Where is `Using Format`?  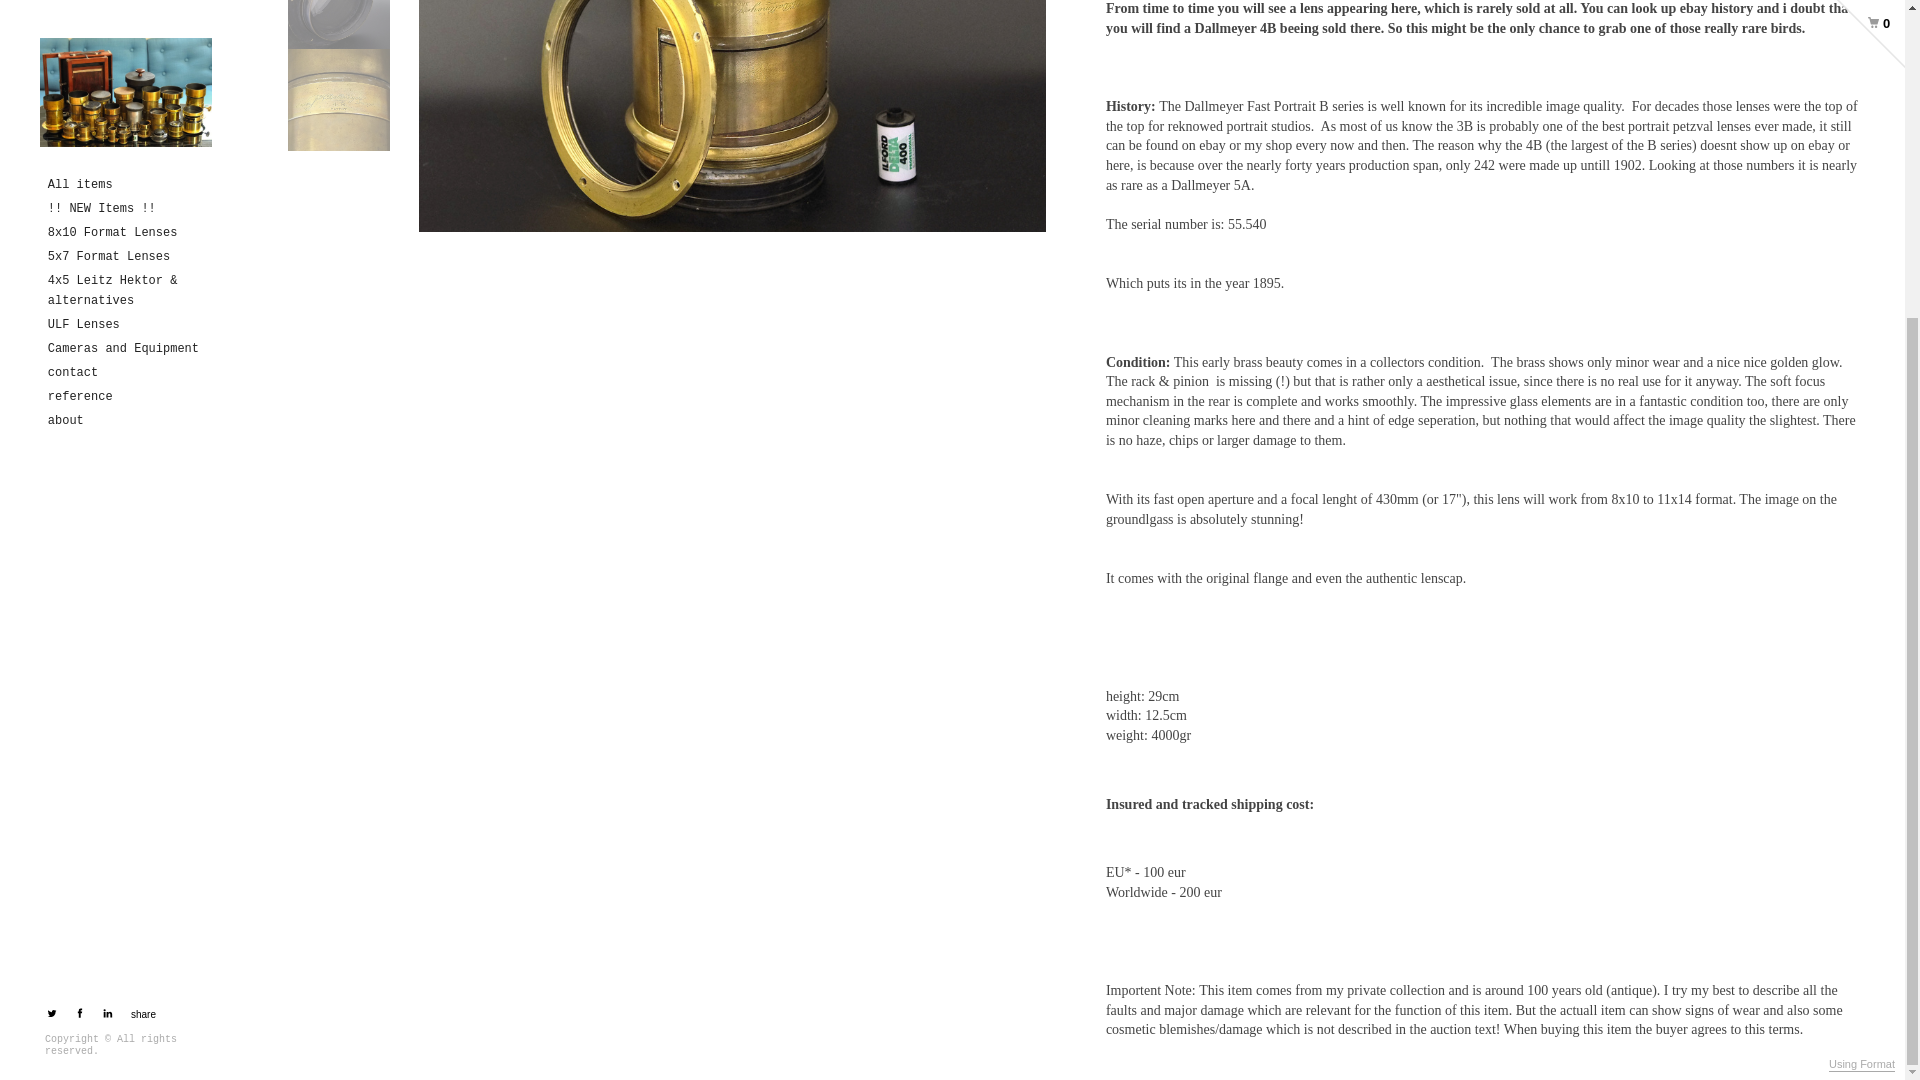 Using Format is located at coordinates (1862, 626).